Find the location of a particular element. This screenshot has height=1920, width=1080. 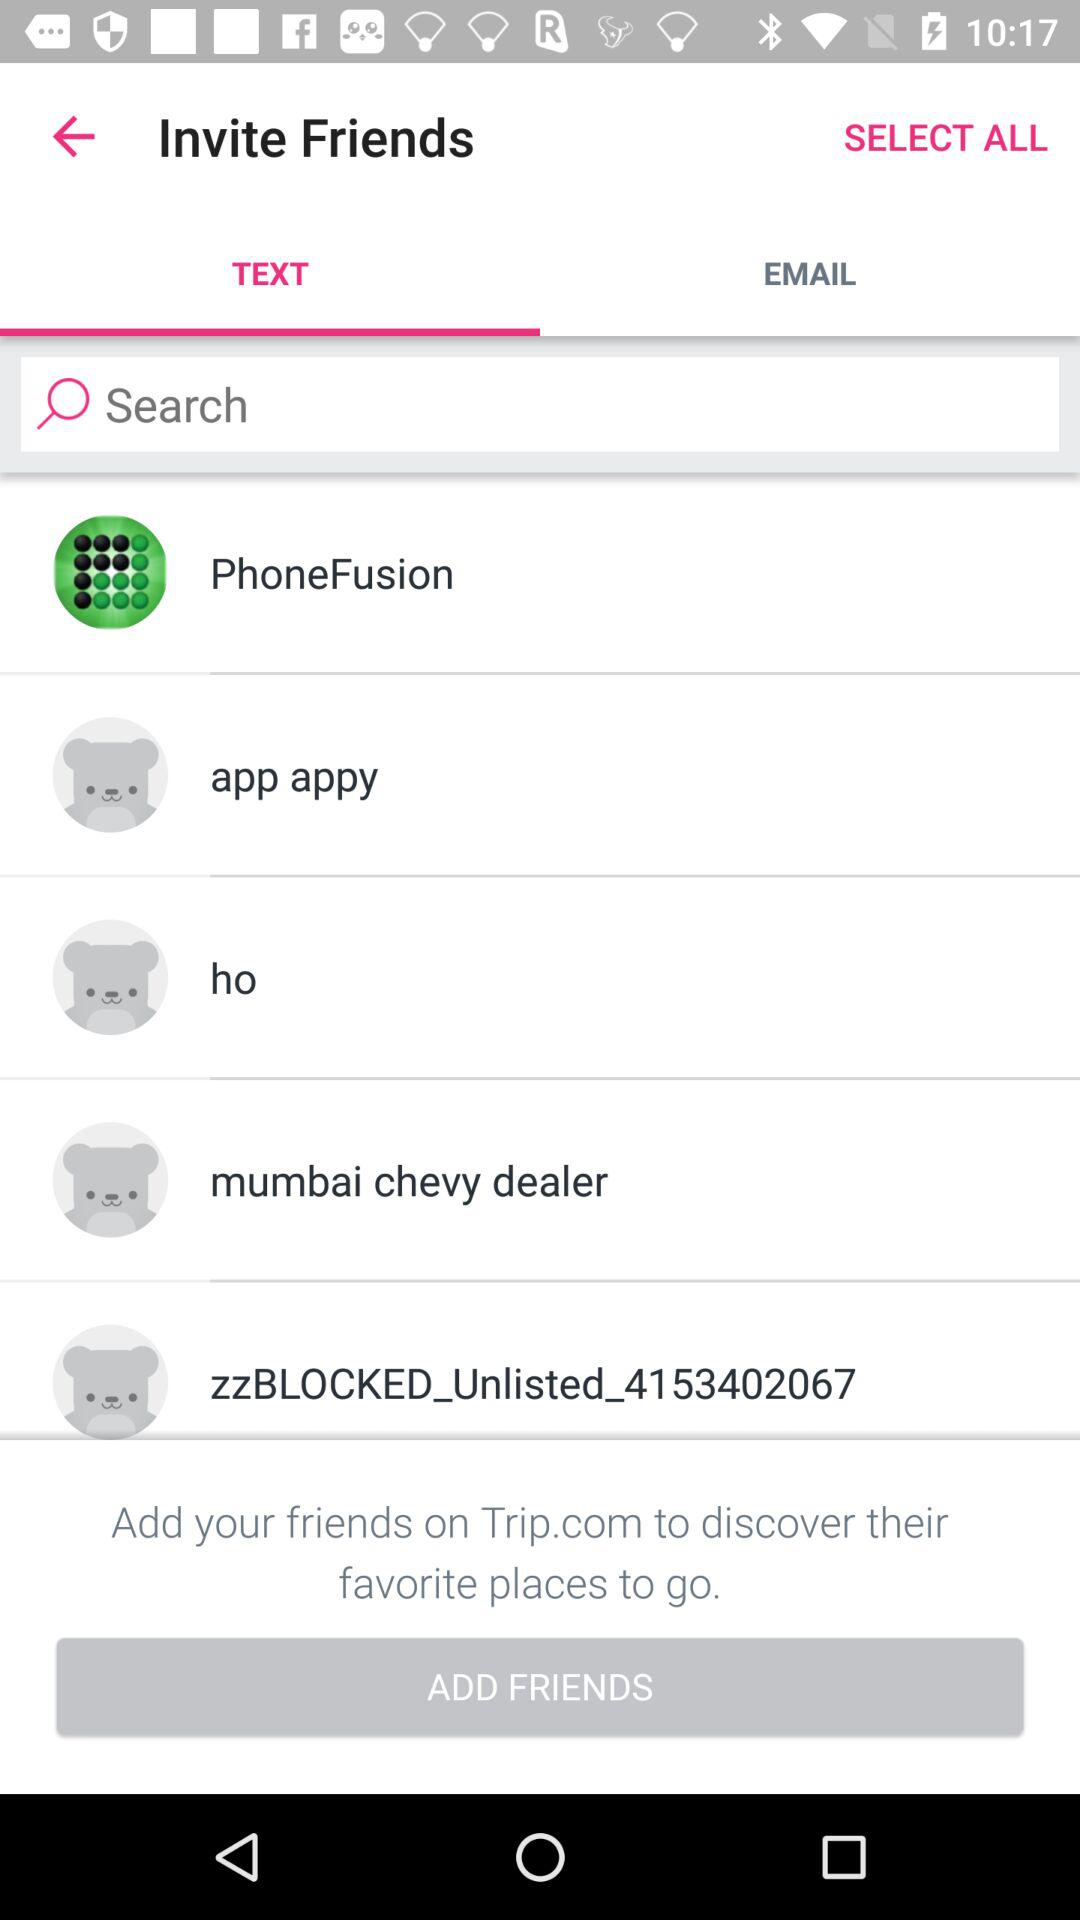

click app to the left of the invite friends item is located at coordinates (73, 136).